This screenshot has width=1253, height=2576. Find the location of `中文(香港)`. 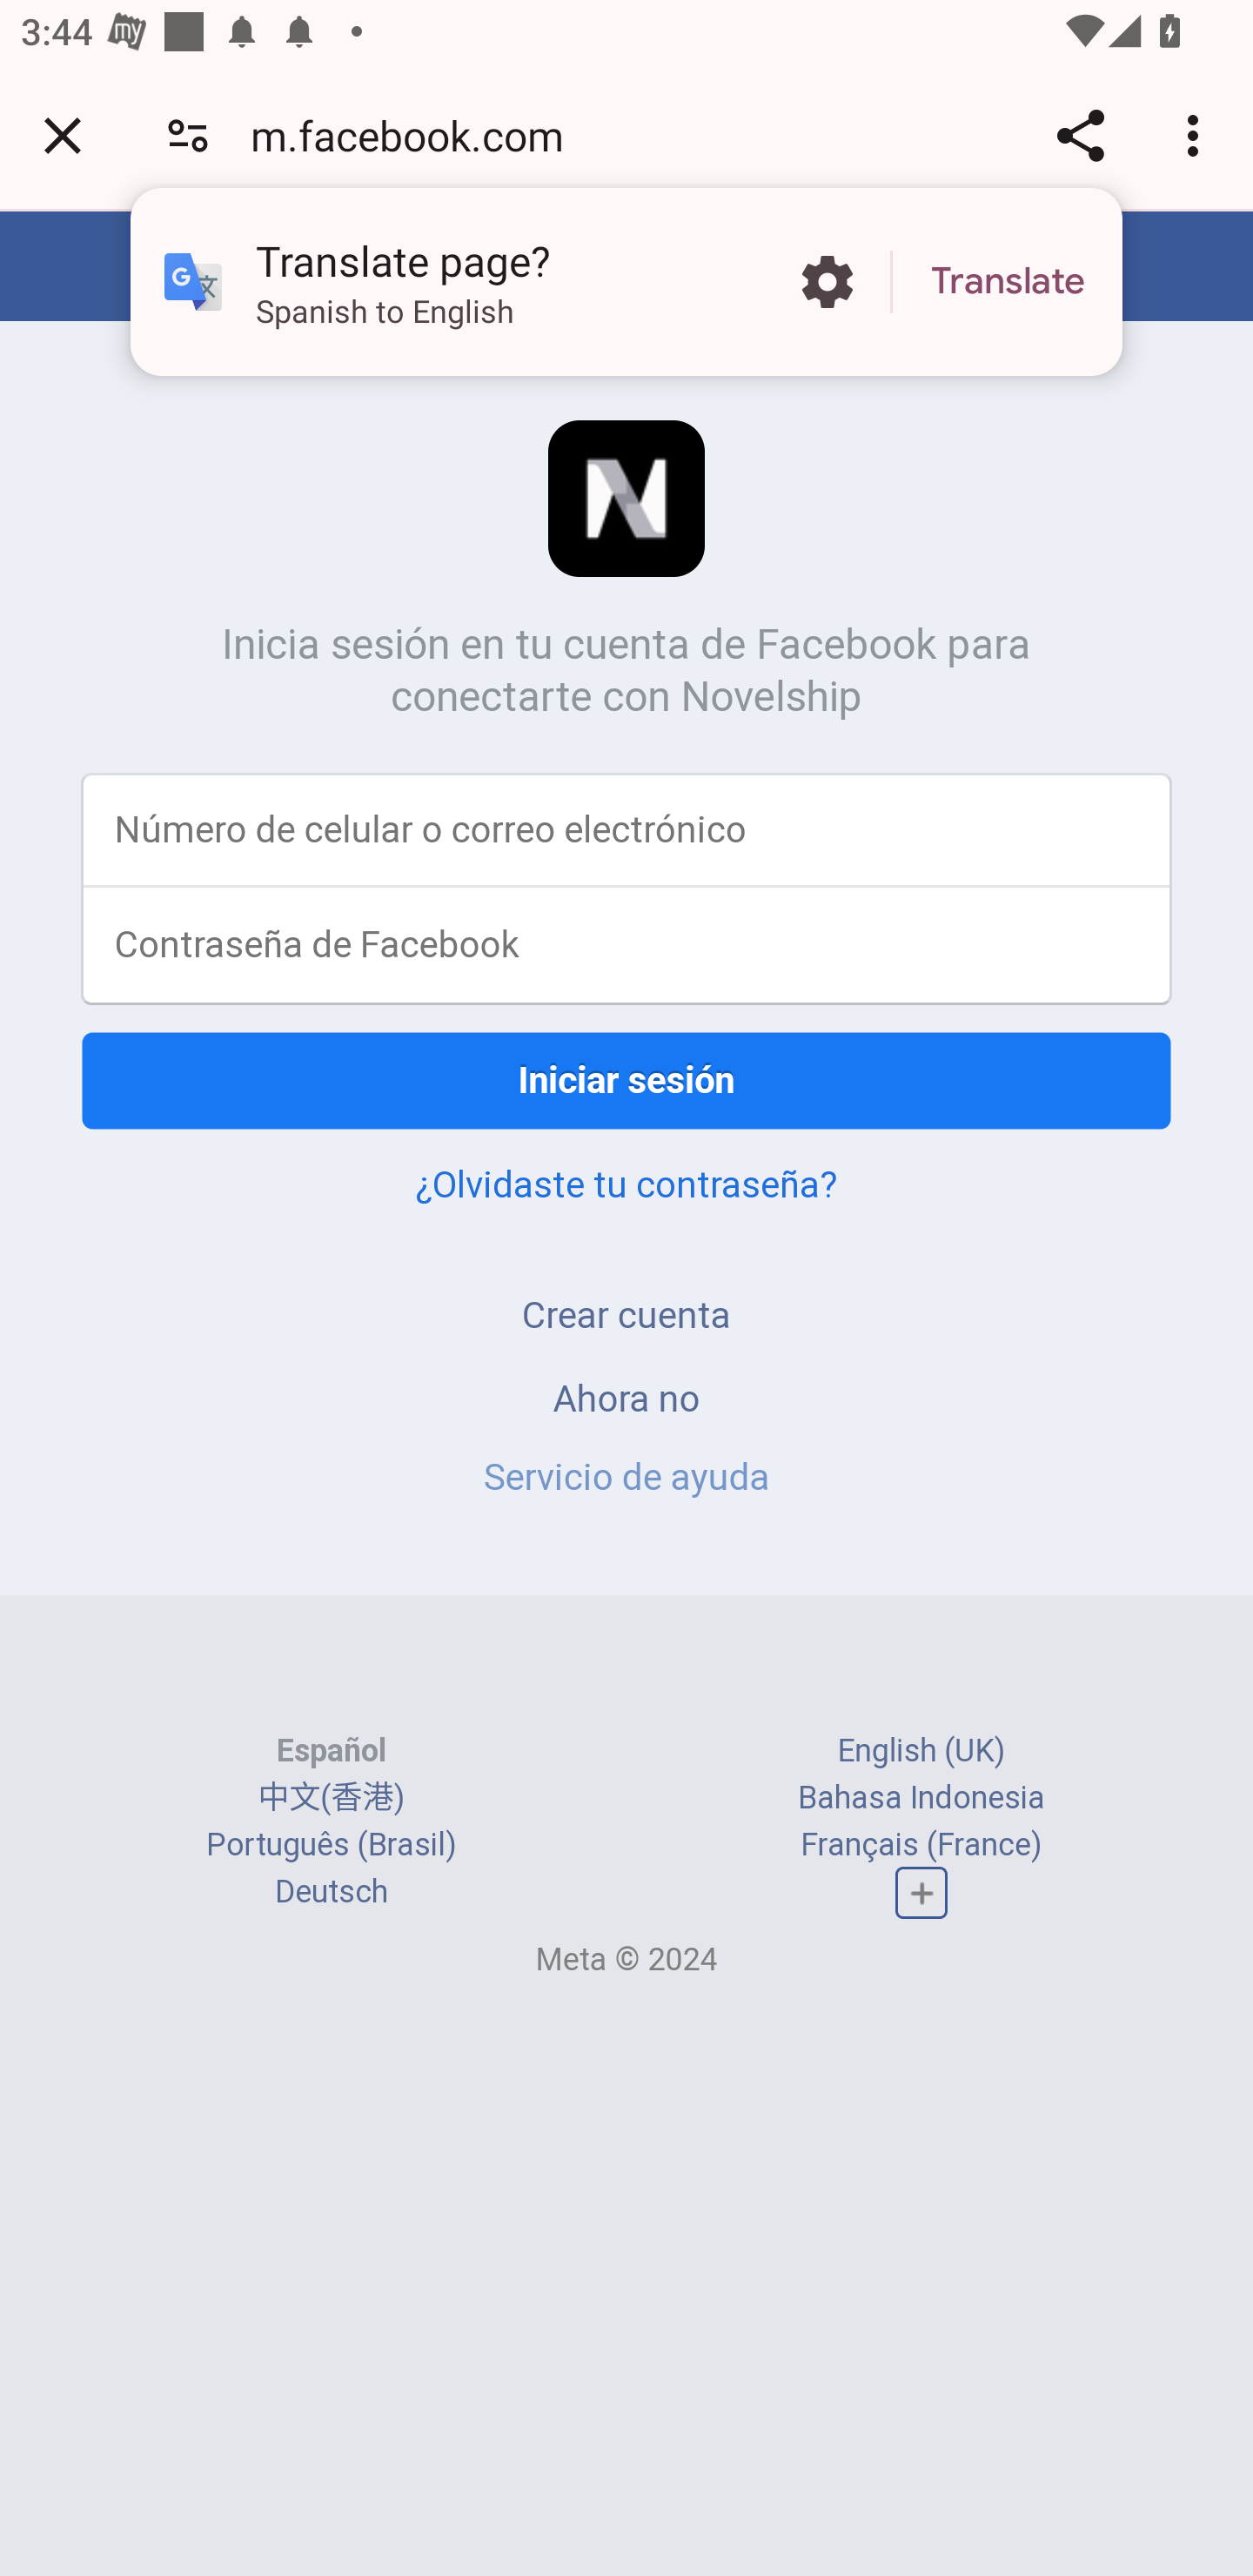

中文(香港) is located at coordinates (331, 1796).